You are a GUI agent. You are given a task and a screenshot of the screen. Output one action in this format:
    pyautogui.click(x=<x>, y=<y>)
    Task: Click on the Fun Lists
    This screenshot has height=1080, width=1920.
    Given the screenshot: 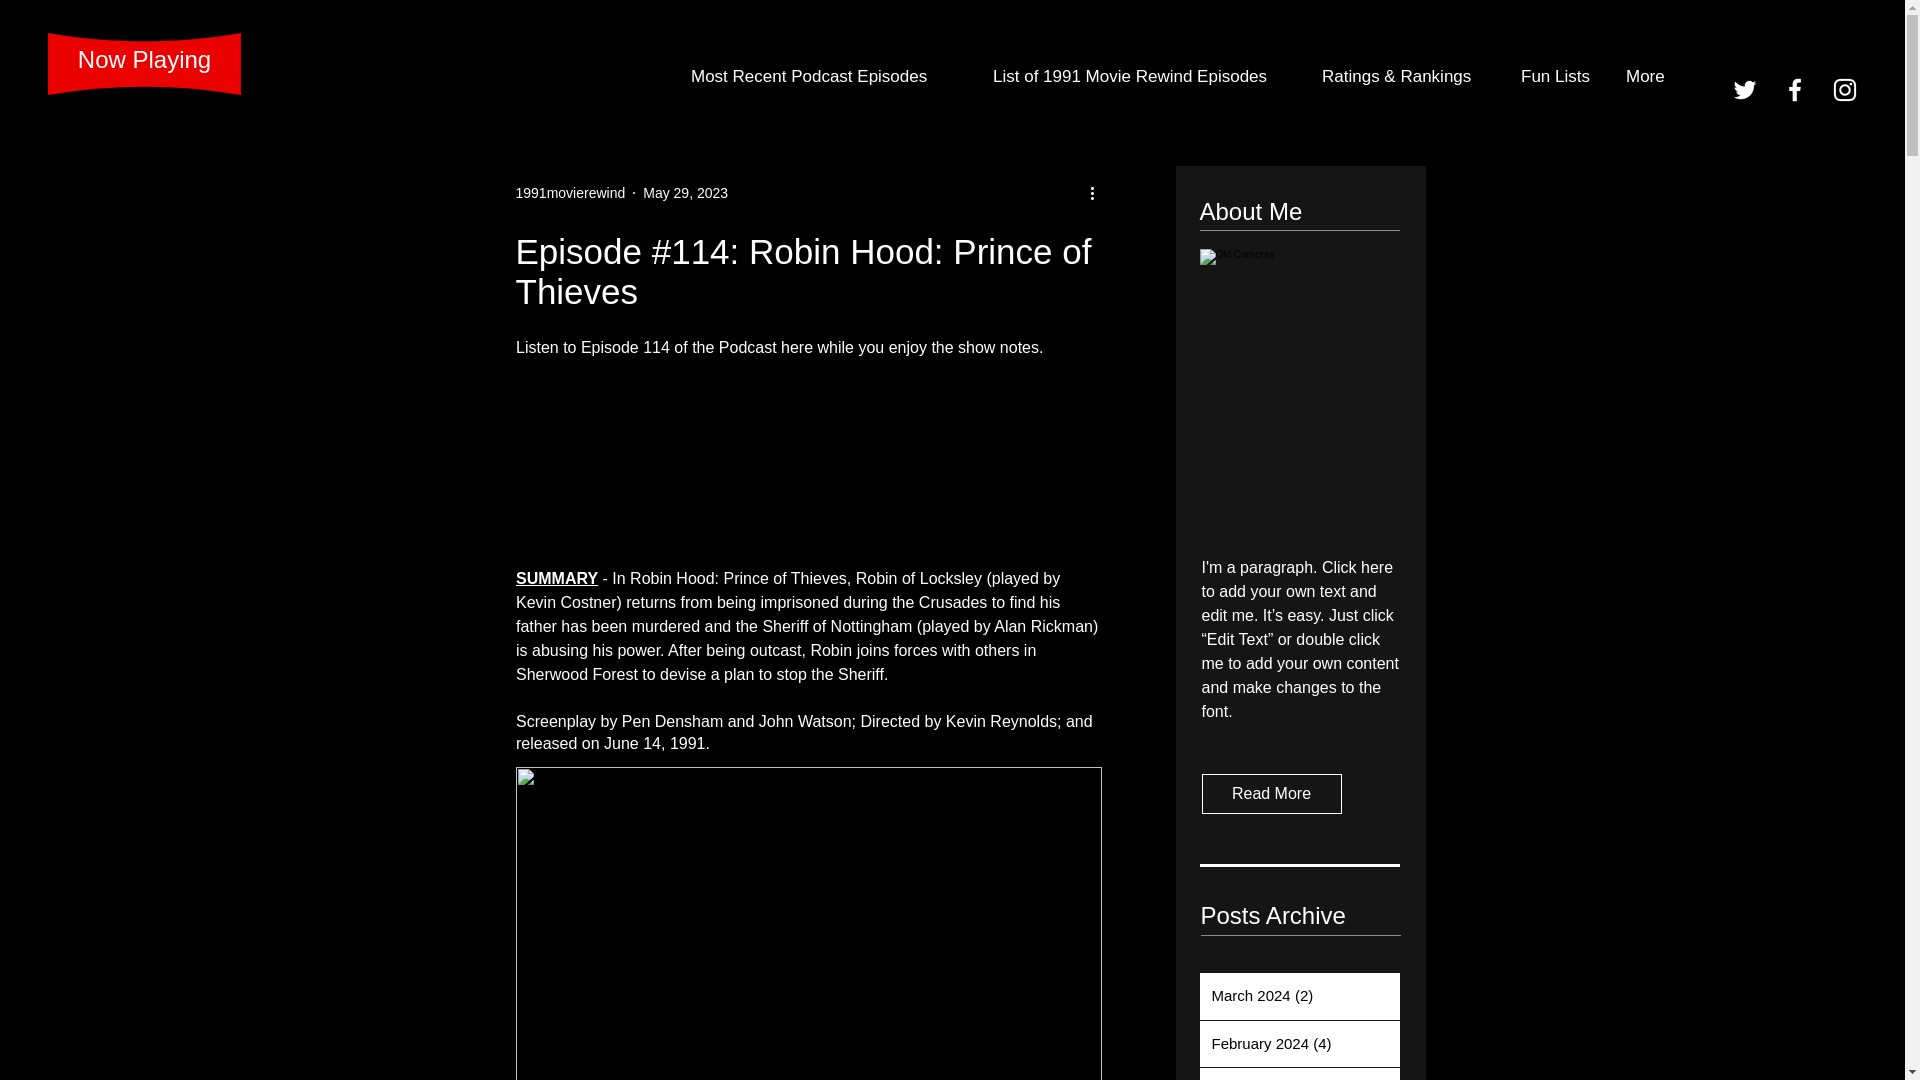 What is the action you would take?
    pyautogui.click(x=1558, y=76)
    